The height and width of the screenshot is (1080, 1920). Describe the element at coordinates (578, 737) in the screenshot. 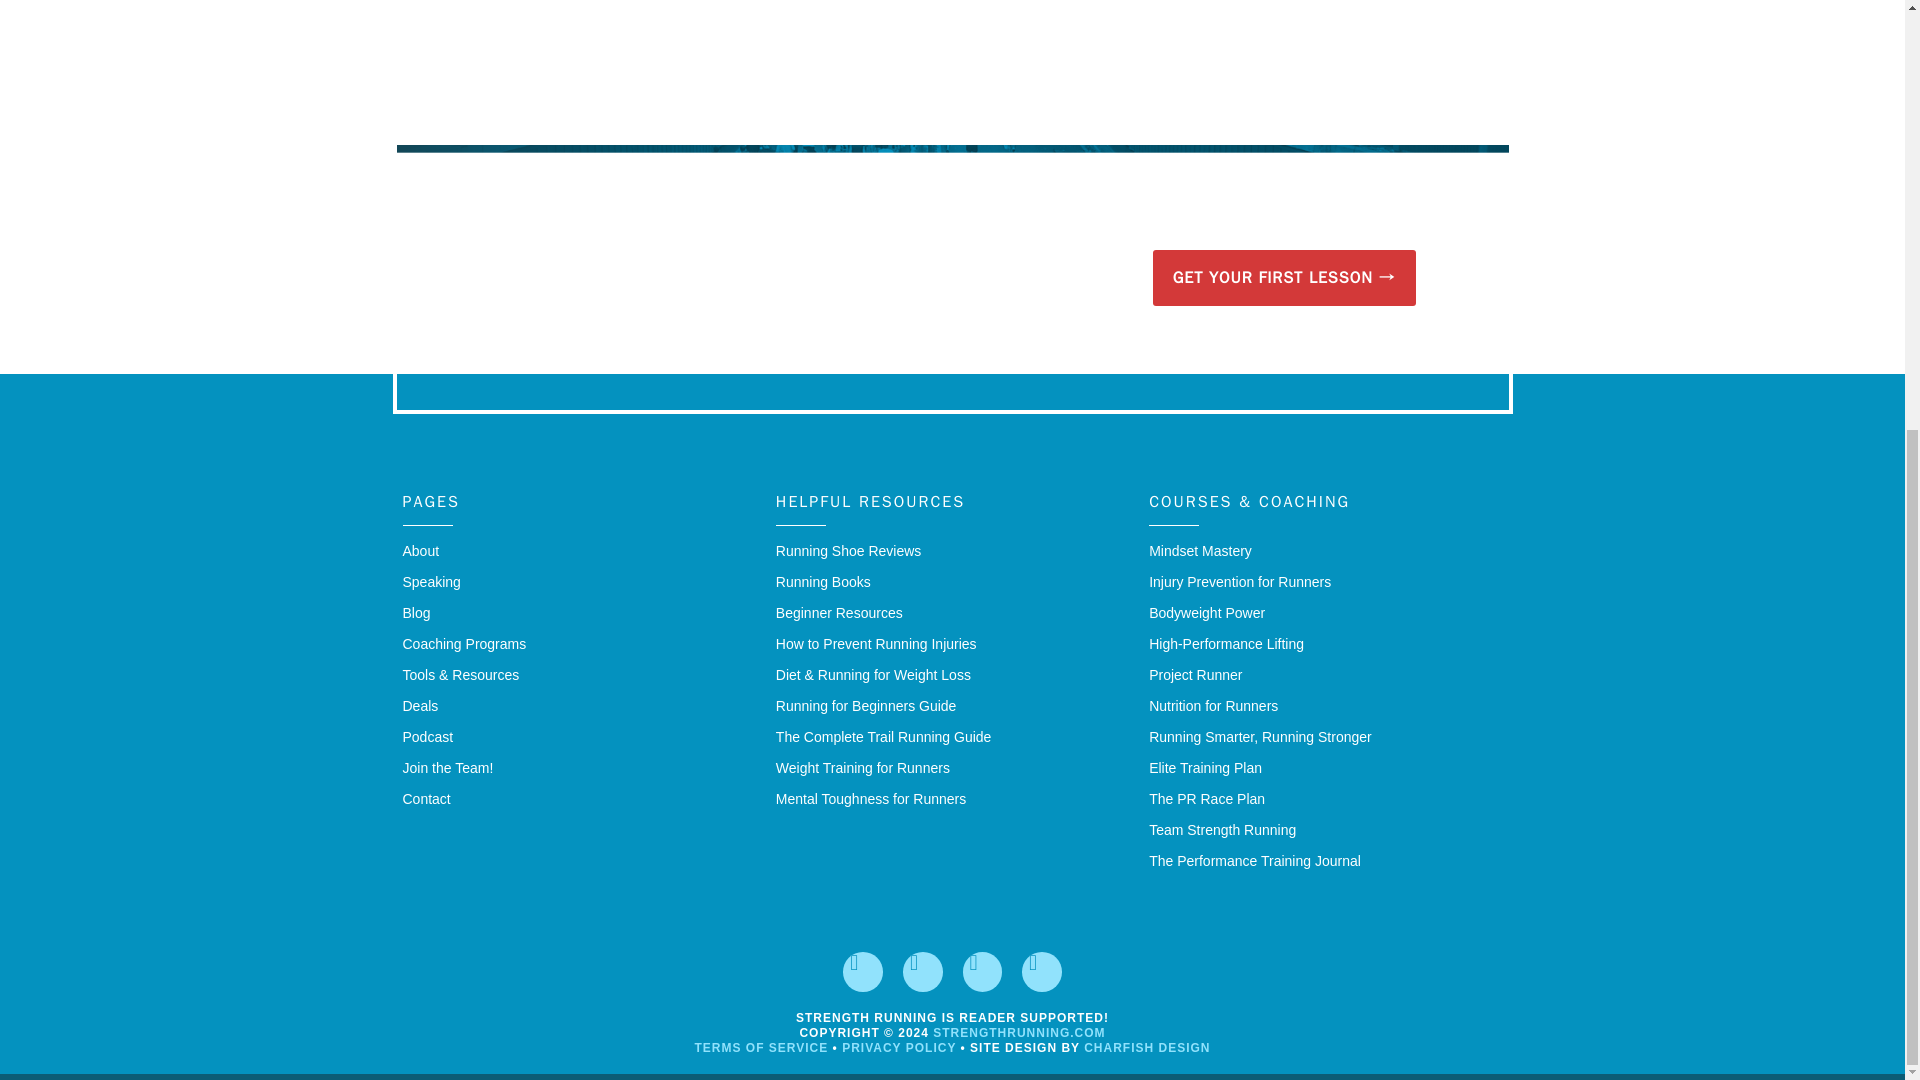

I see `Podcast` at that location.